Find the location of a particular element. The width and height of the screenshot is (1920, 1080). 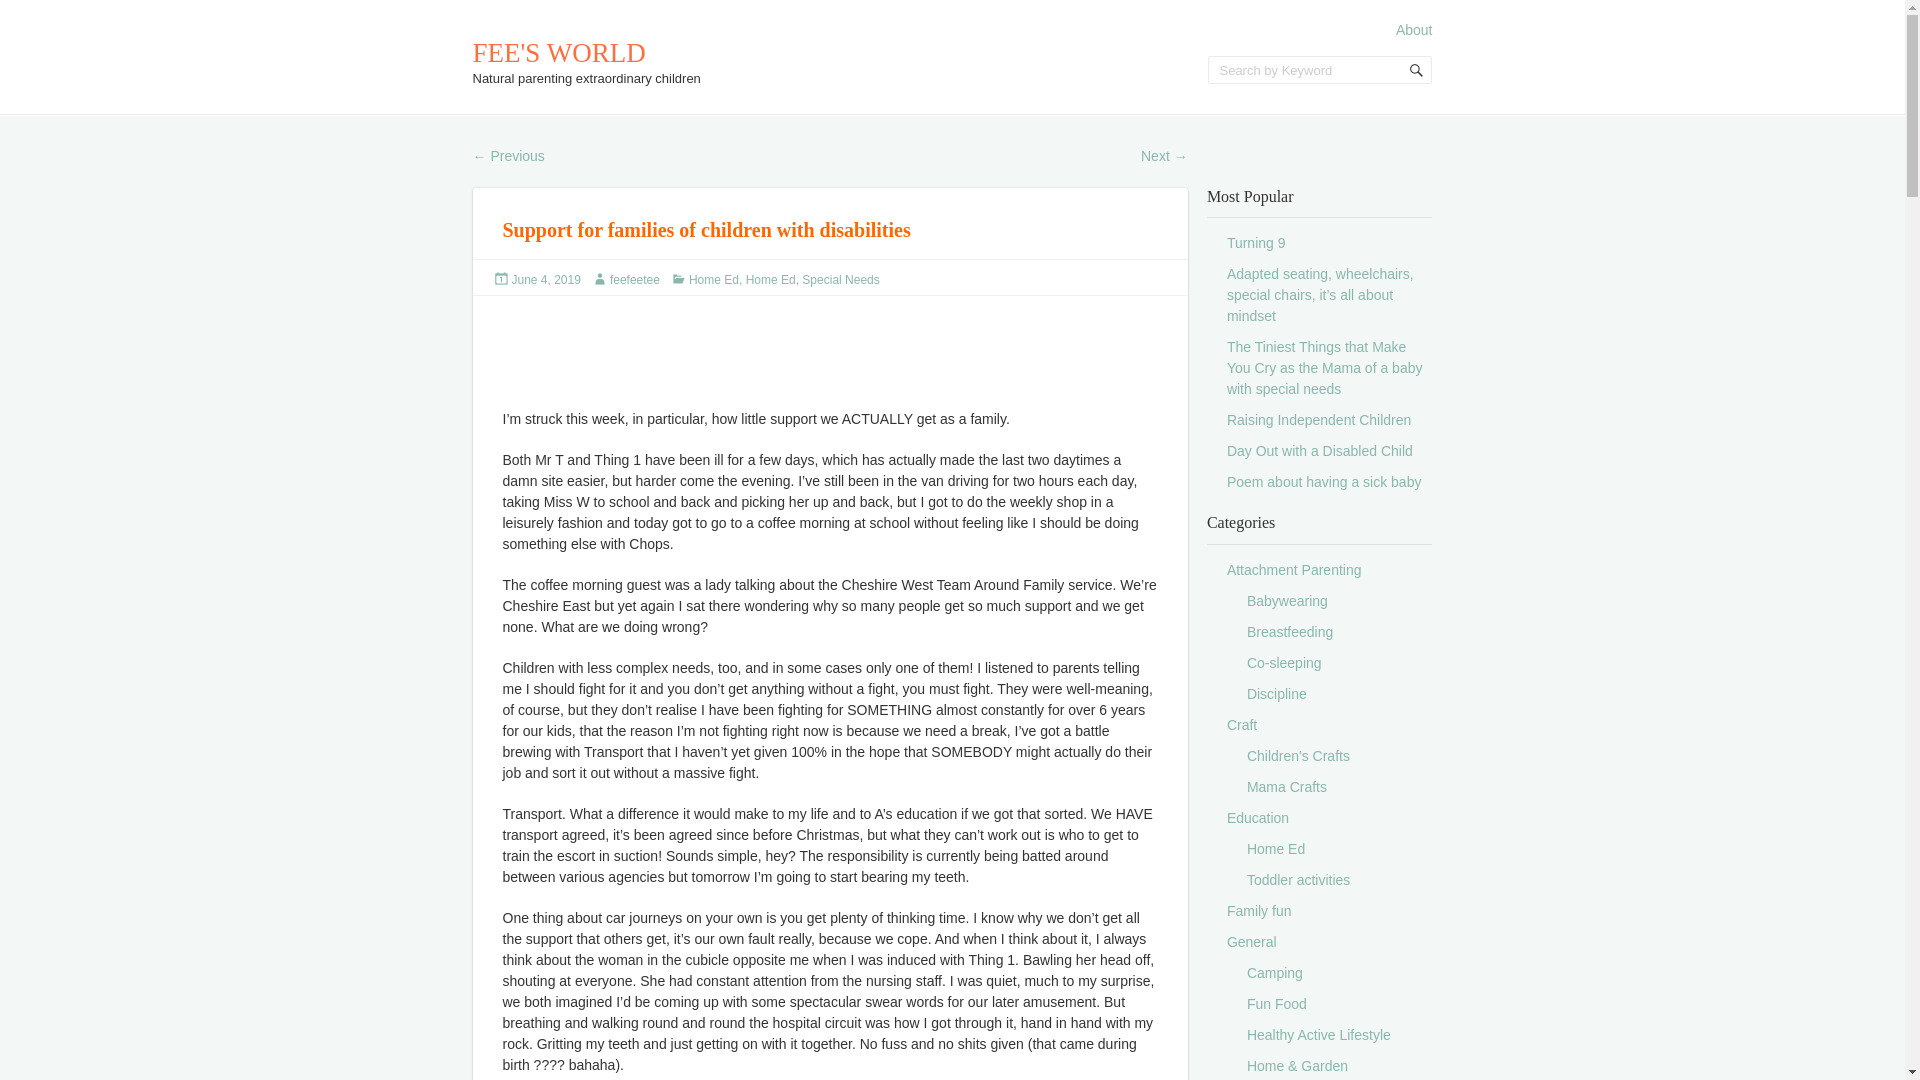

feefeetee is located at coordinates (635, 279).